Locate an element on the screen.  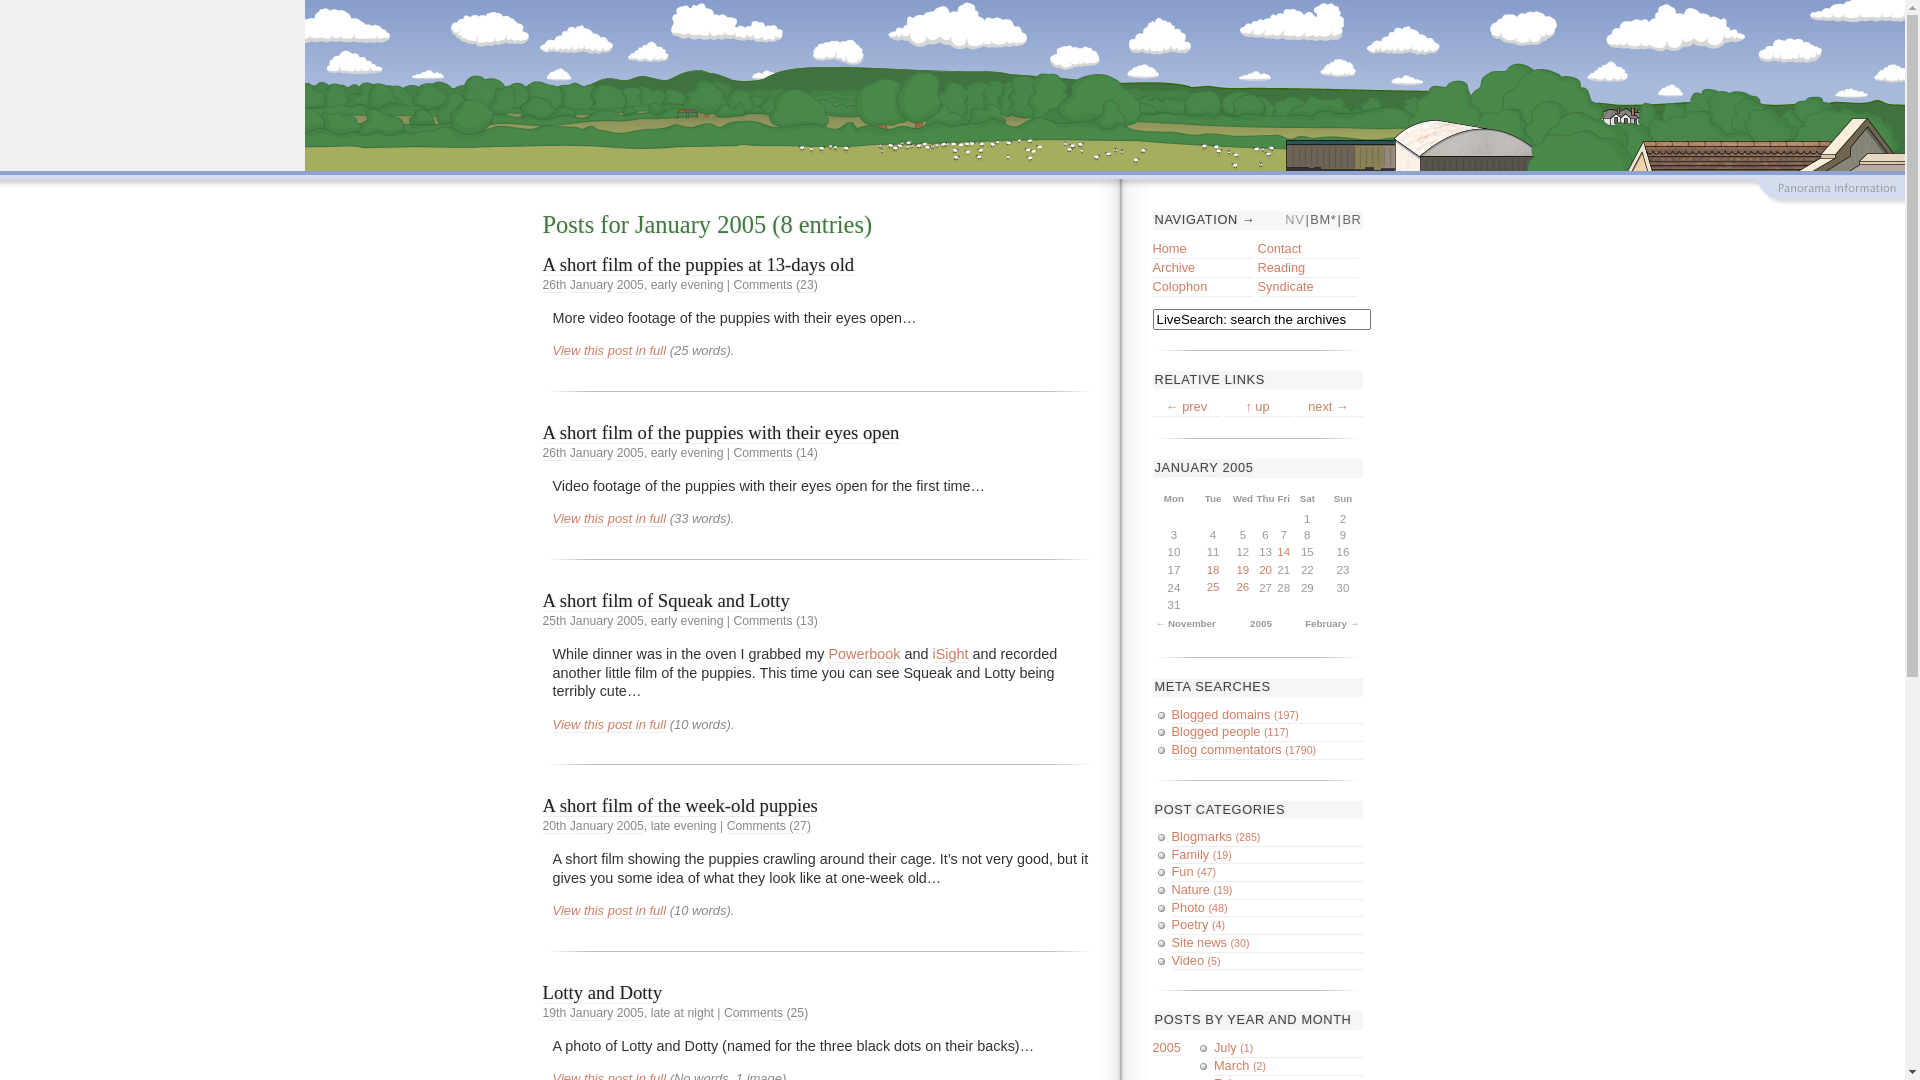
January is located at coordinates (592, 286).